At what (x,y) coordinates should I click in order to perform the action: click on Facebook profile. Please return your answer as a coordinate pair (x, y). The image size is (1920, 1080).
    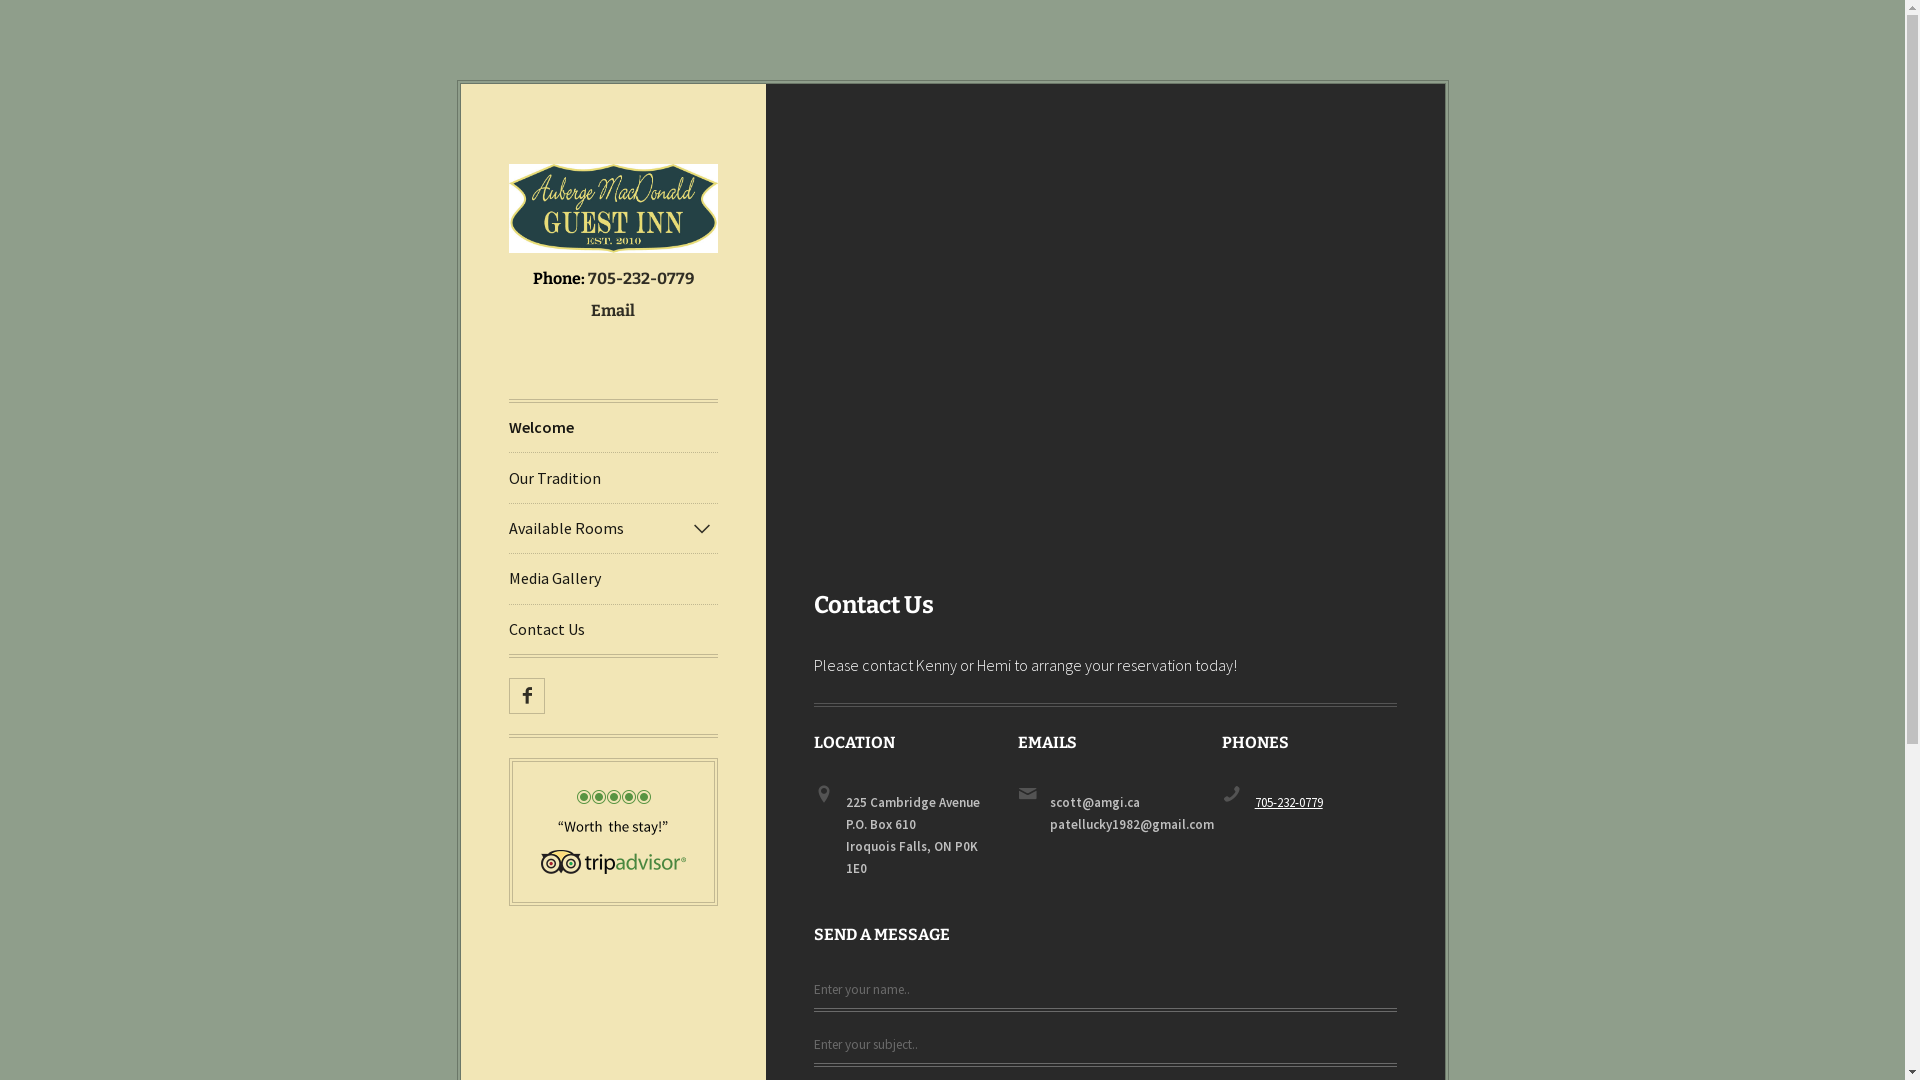
    Looking at the image, I should click on (526, 696).